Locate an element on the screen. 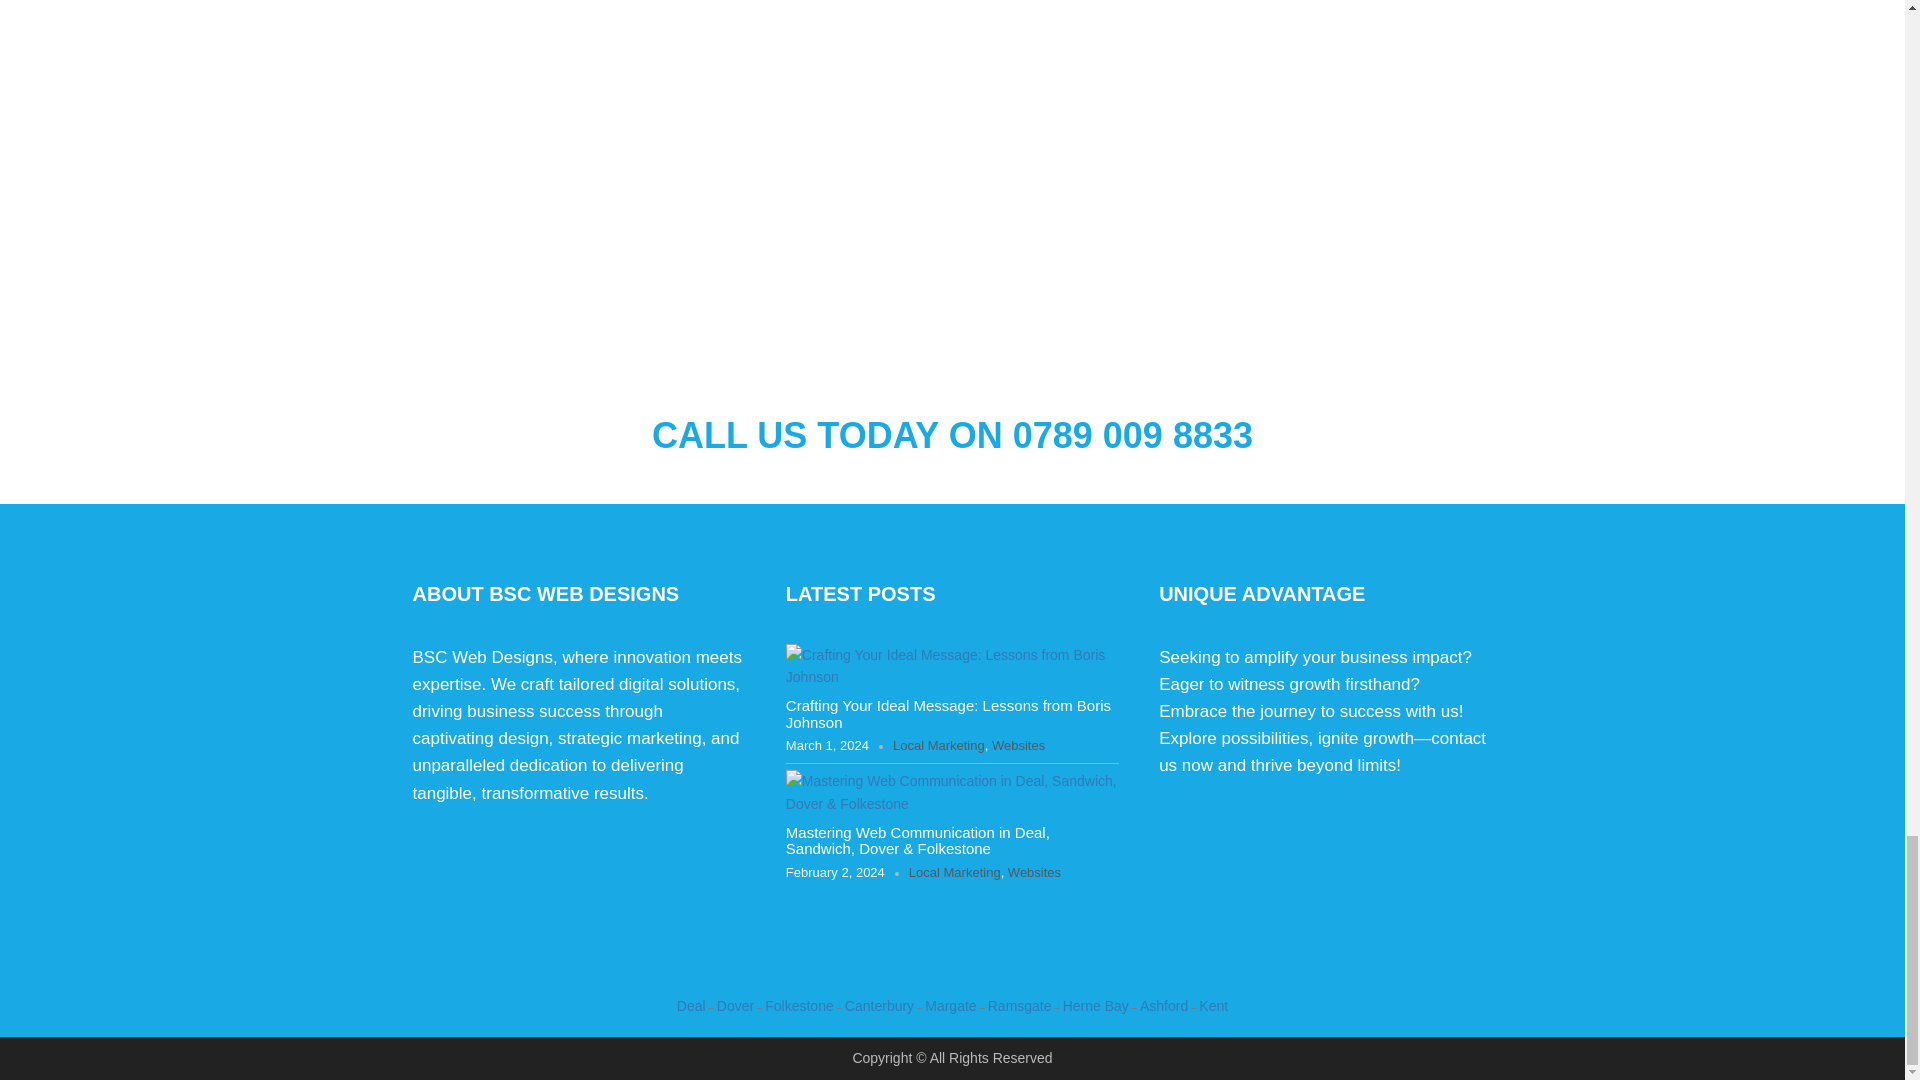 The width and height of the screenshot is (1920, 1080). Websites is located at coordinates (1034, 873).